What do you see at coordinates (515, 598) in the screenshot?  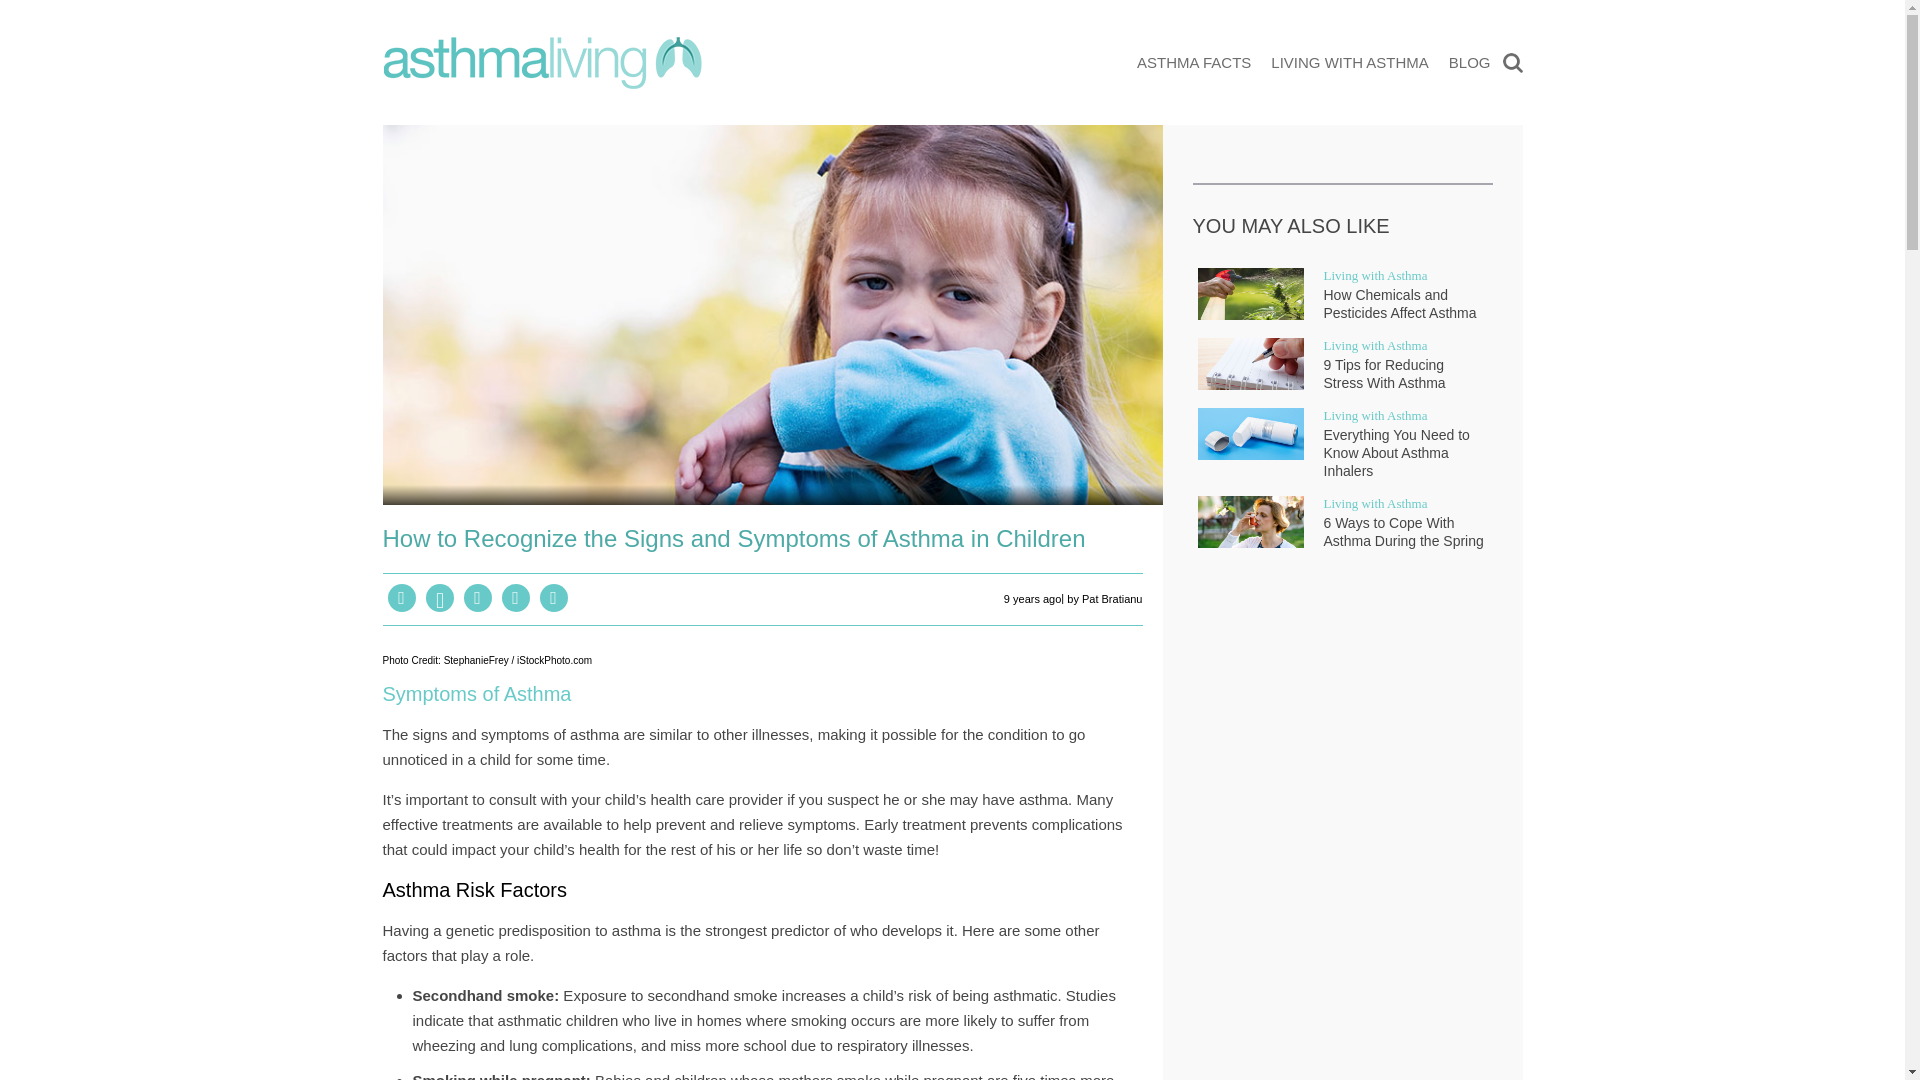 I see `Twitter` at bounding box center [515, 598].